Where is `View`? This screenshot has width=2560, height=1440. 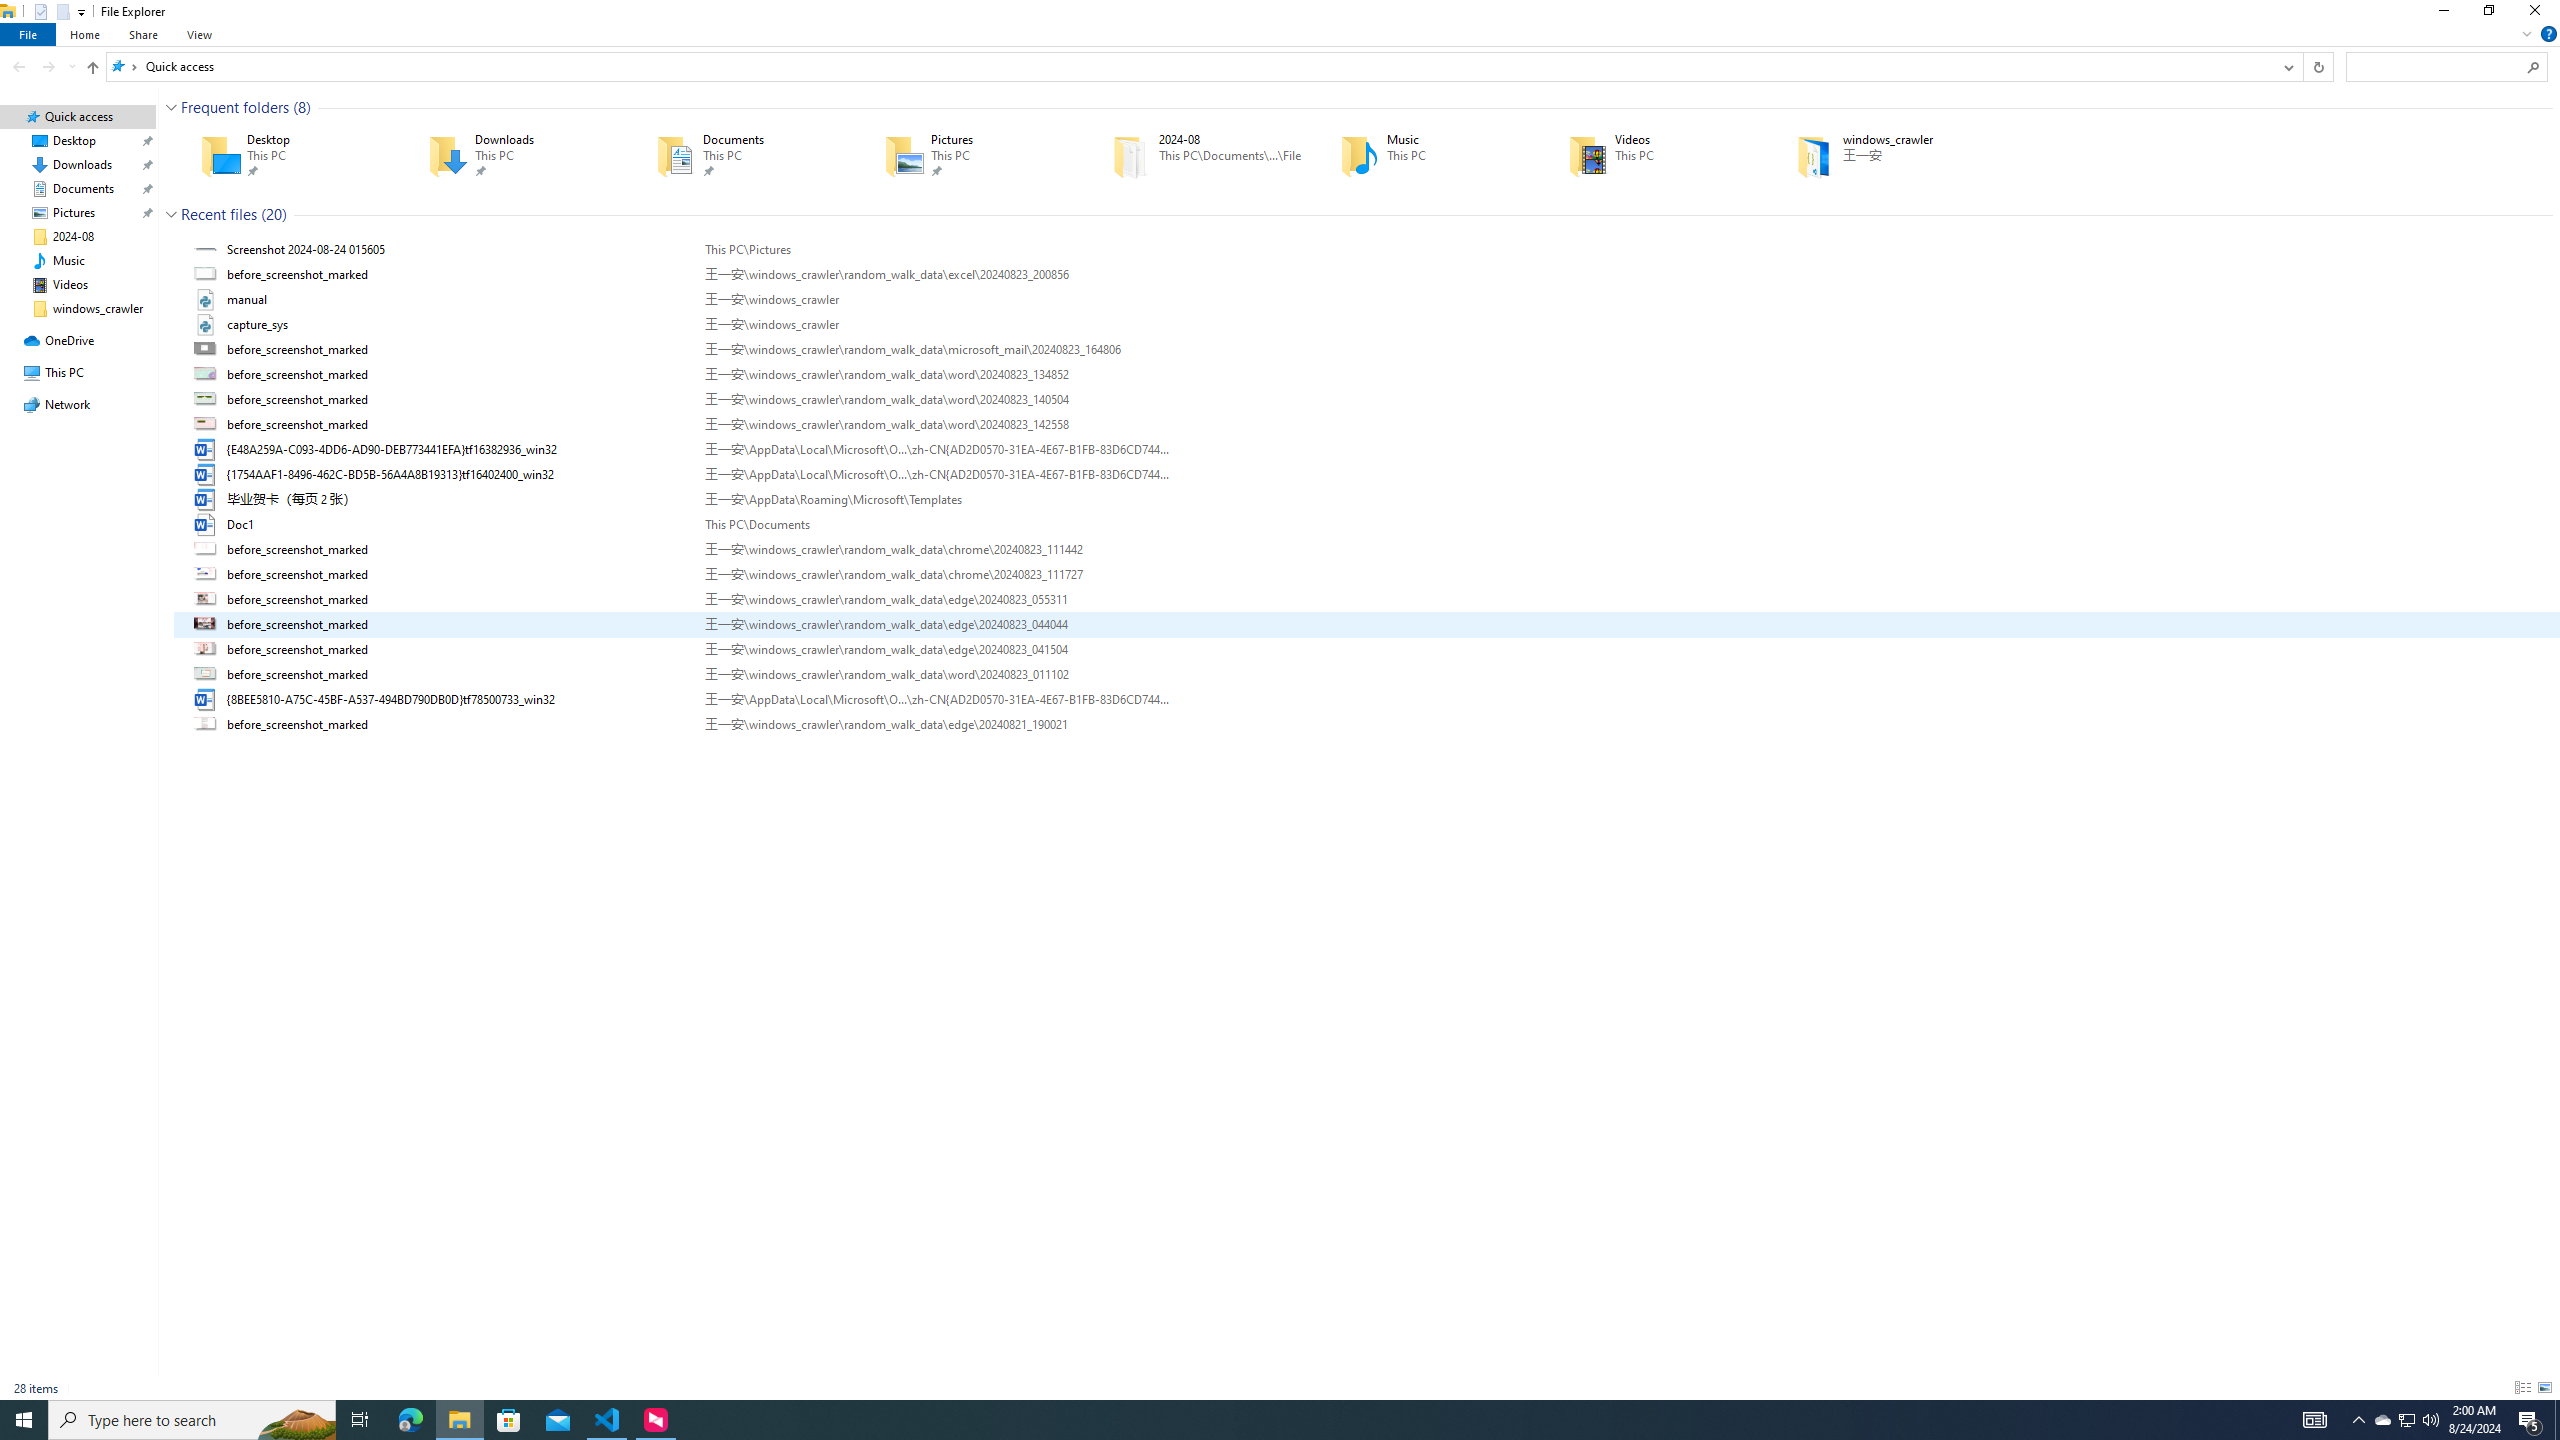
View is located at coordinates (200, 34).